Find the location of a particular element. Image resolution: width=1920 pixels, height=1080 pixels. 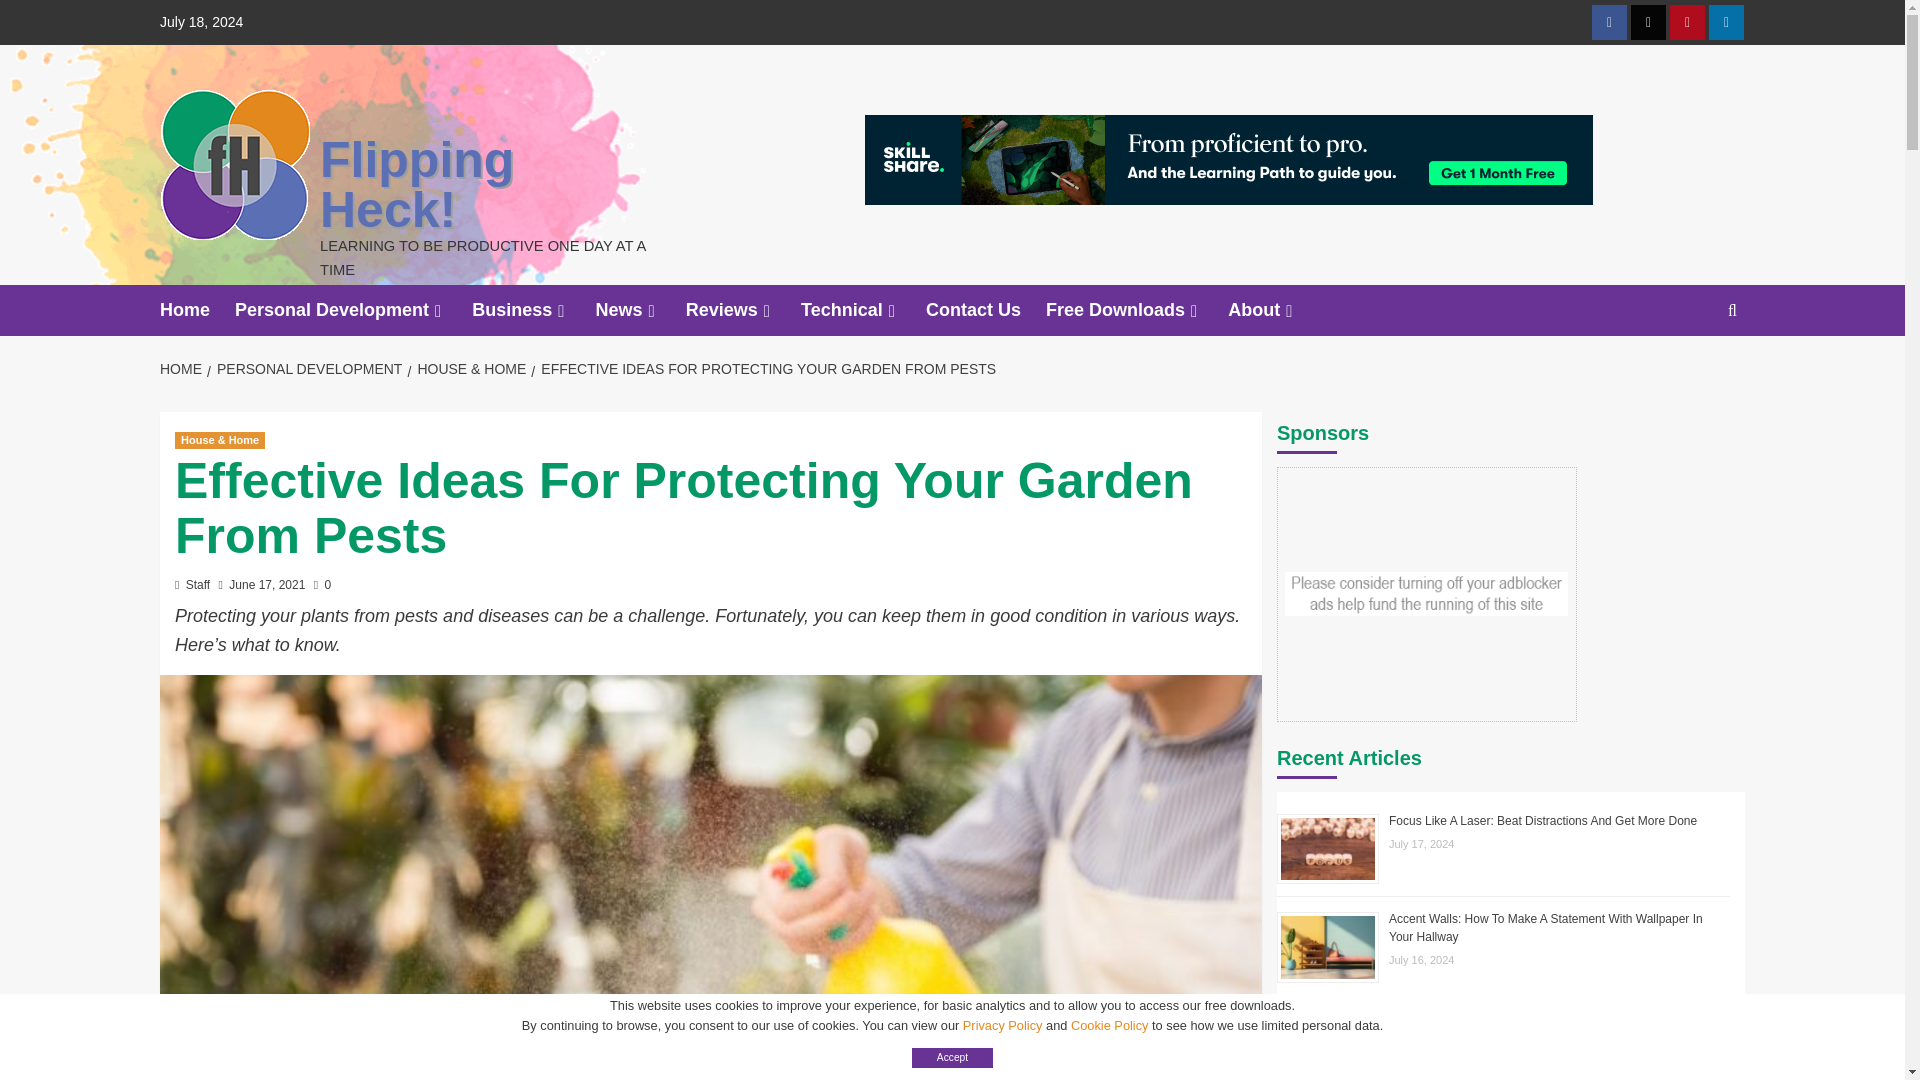

Facebook Page is located at coordinates (1608, 22).